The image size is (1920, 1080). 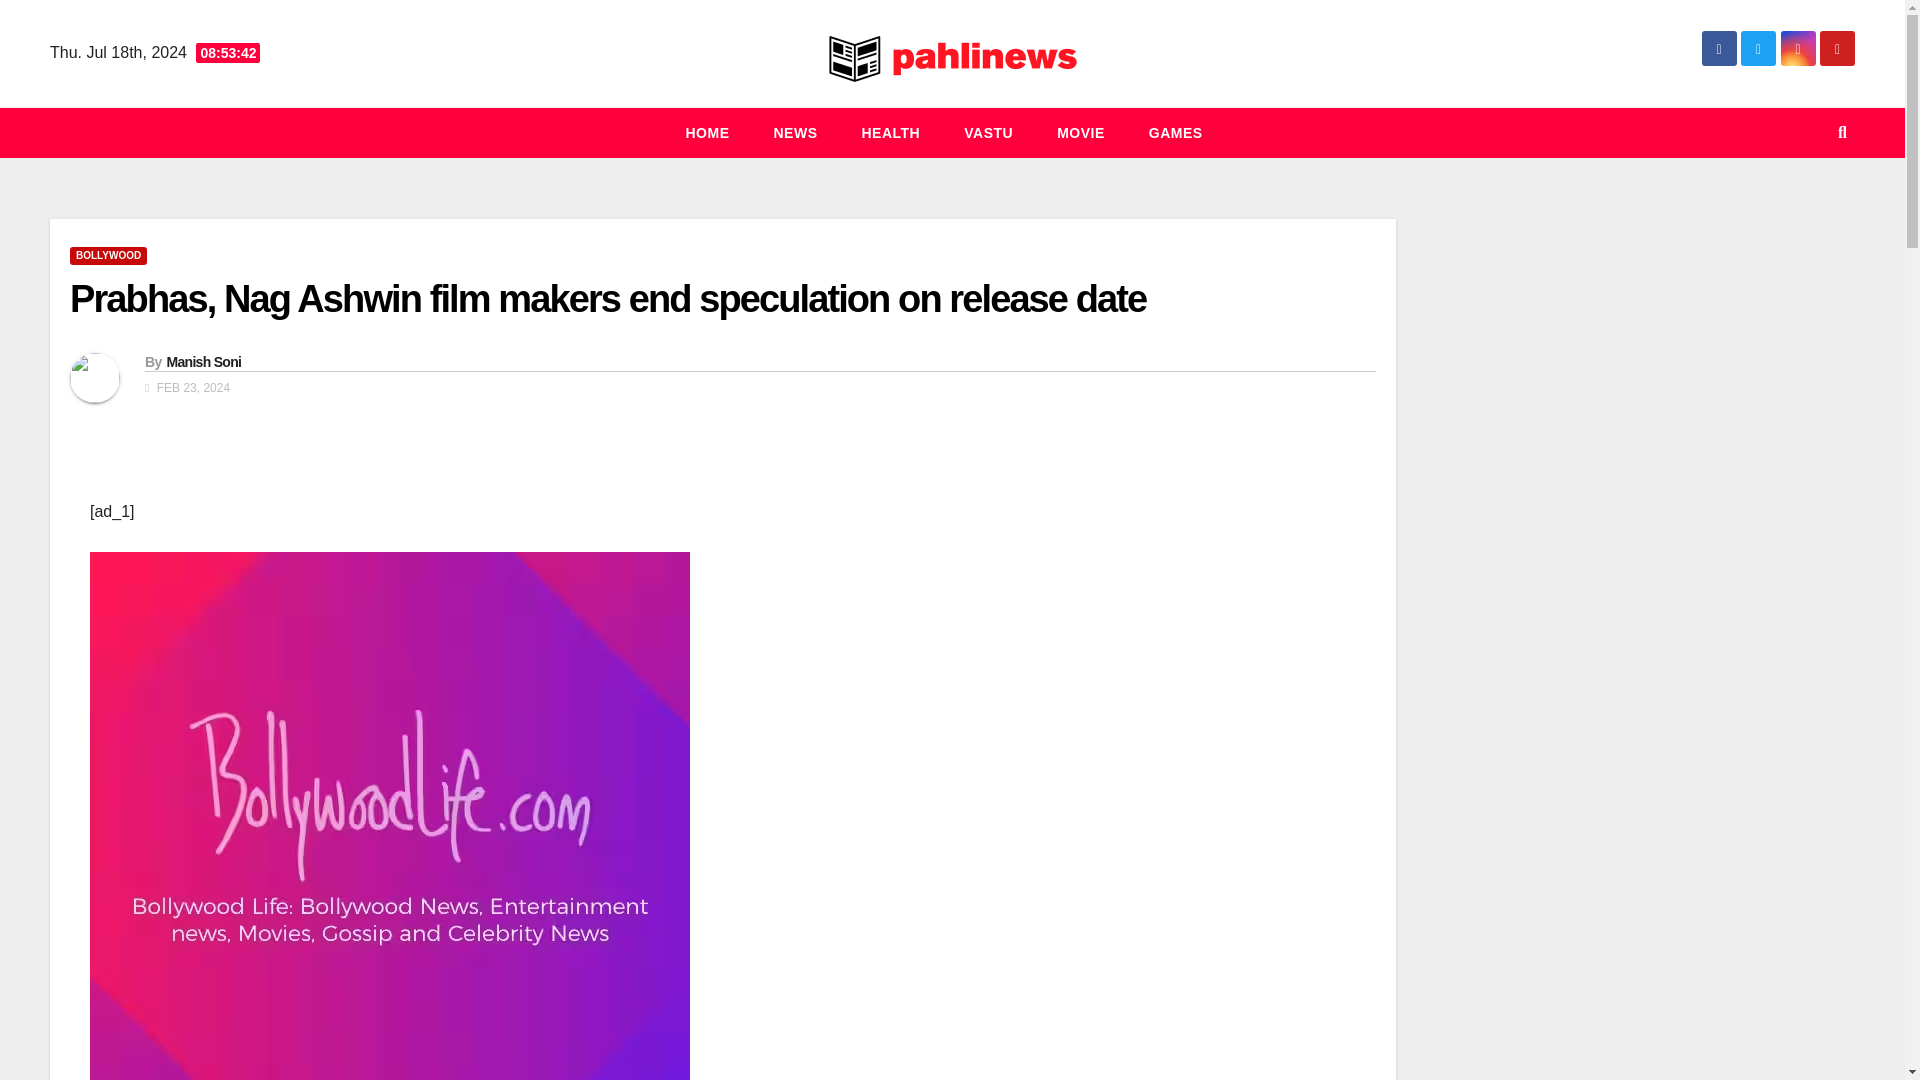 What do you see at coordinates (988, 132) in the screenshot?
I see `VASTU` at bounding box center [988, 132].